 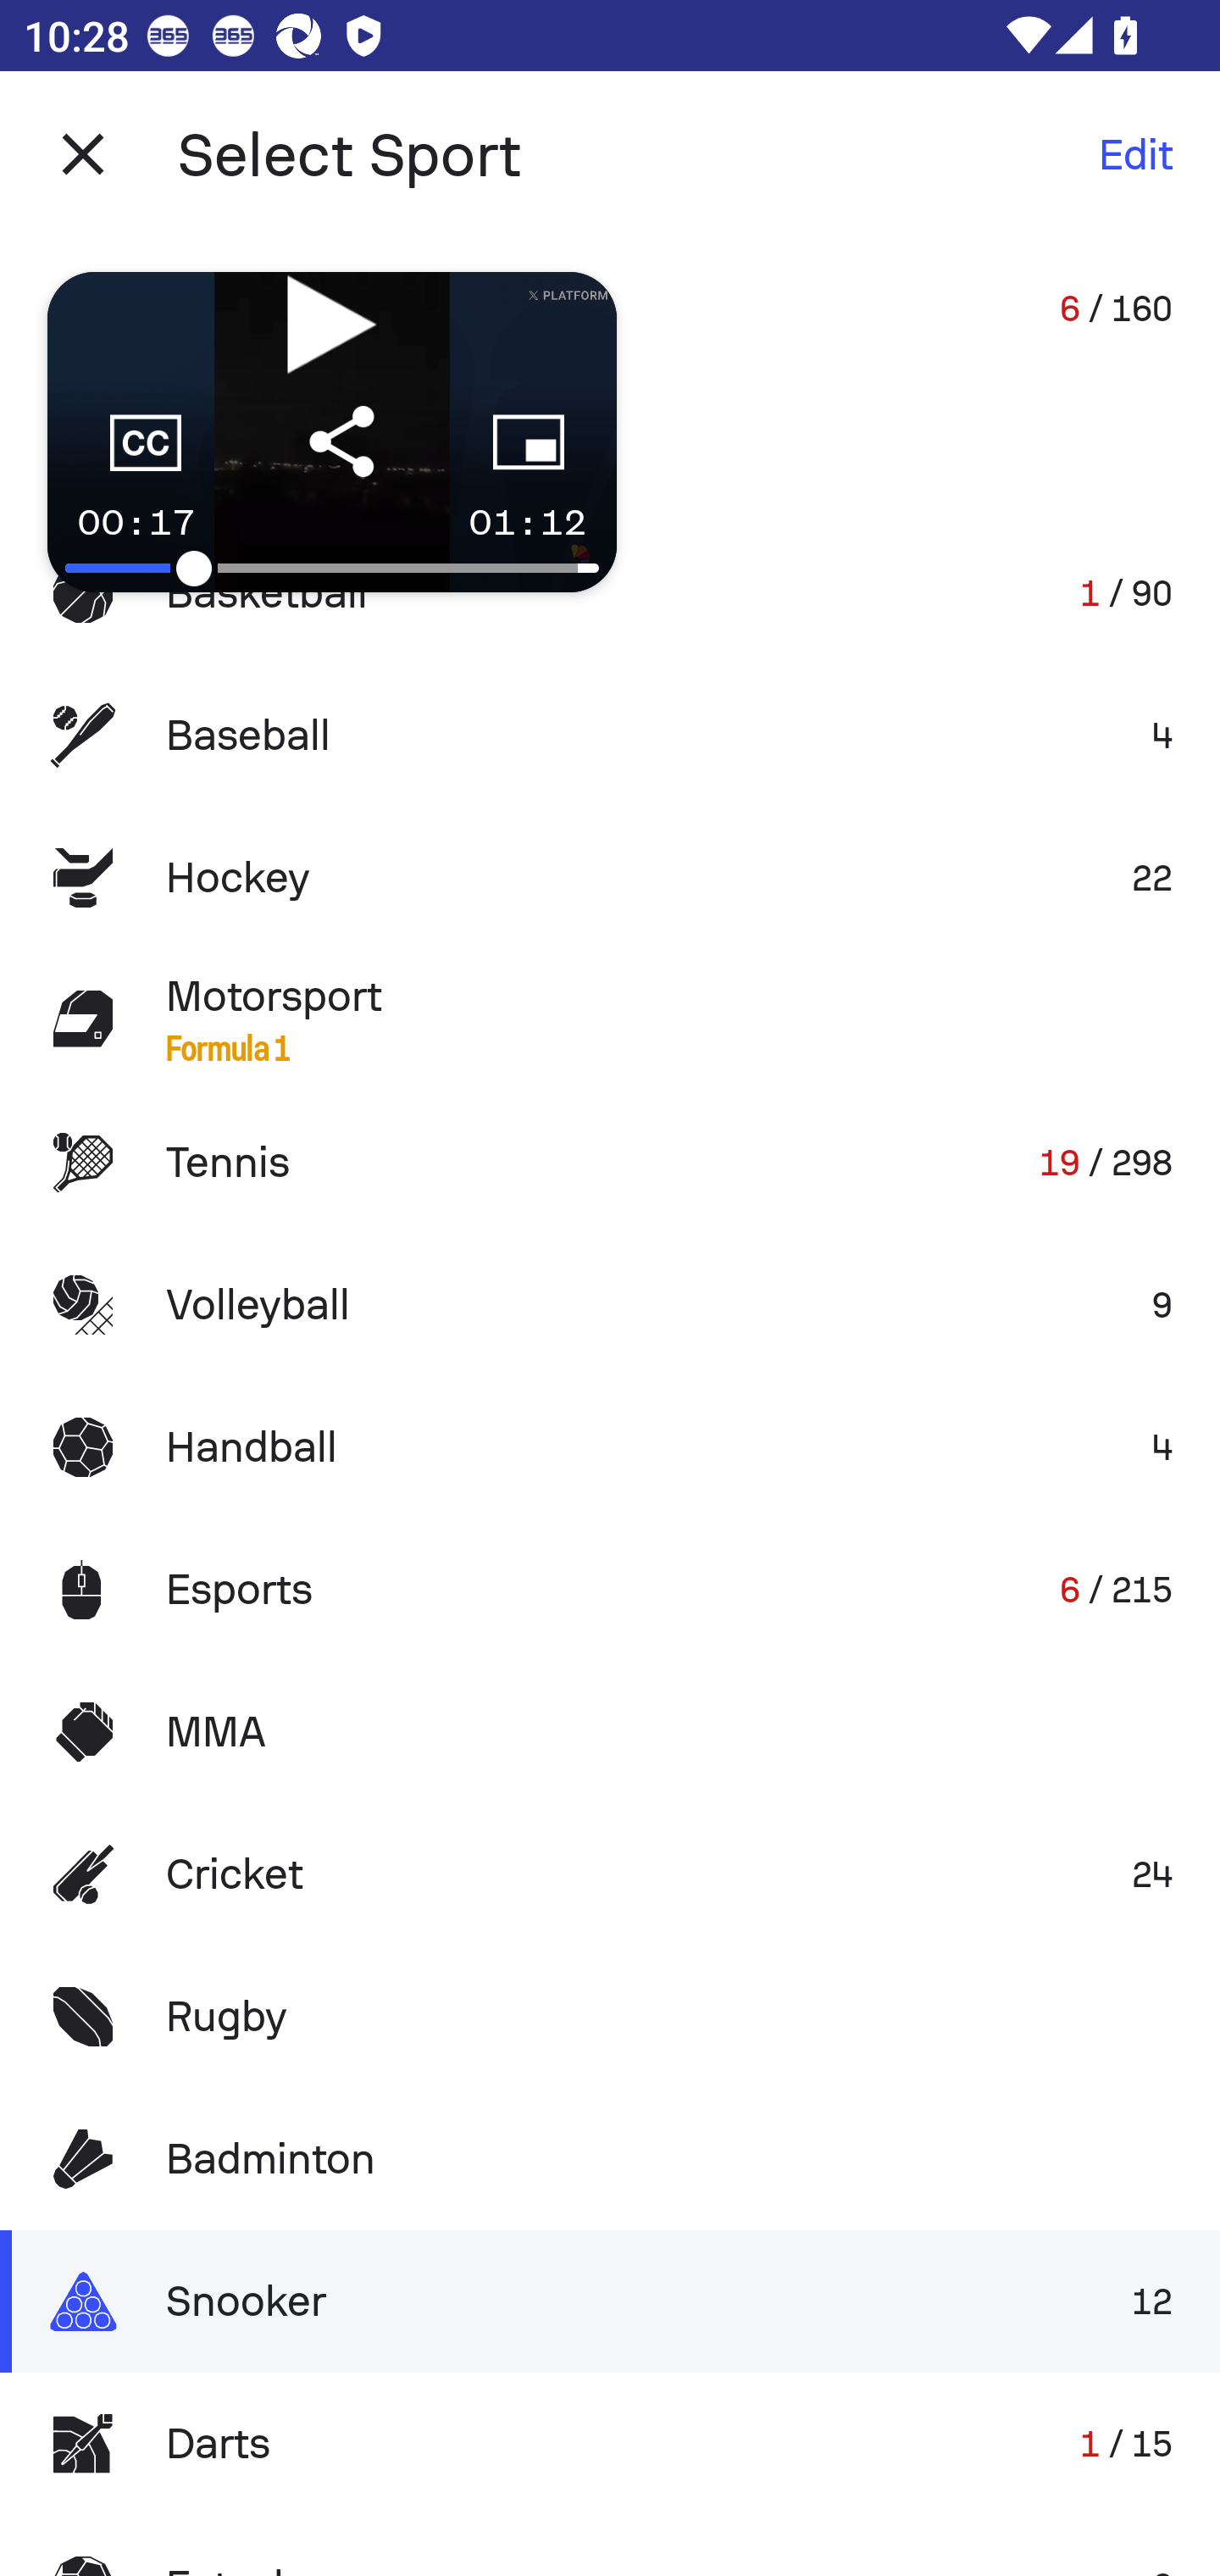 What do you see at coordinates (610, 2159) in the screenshot?
I see `Badminton` at bounding box center [610, 2159].